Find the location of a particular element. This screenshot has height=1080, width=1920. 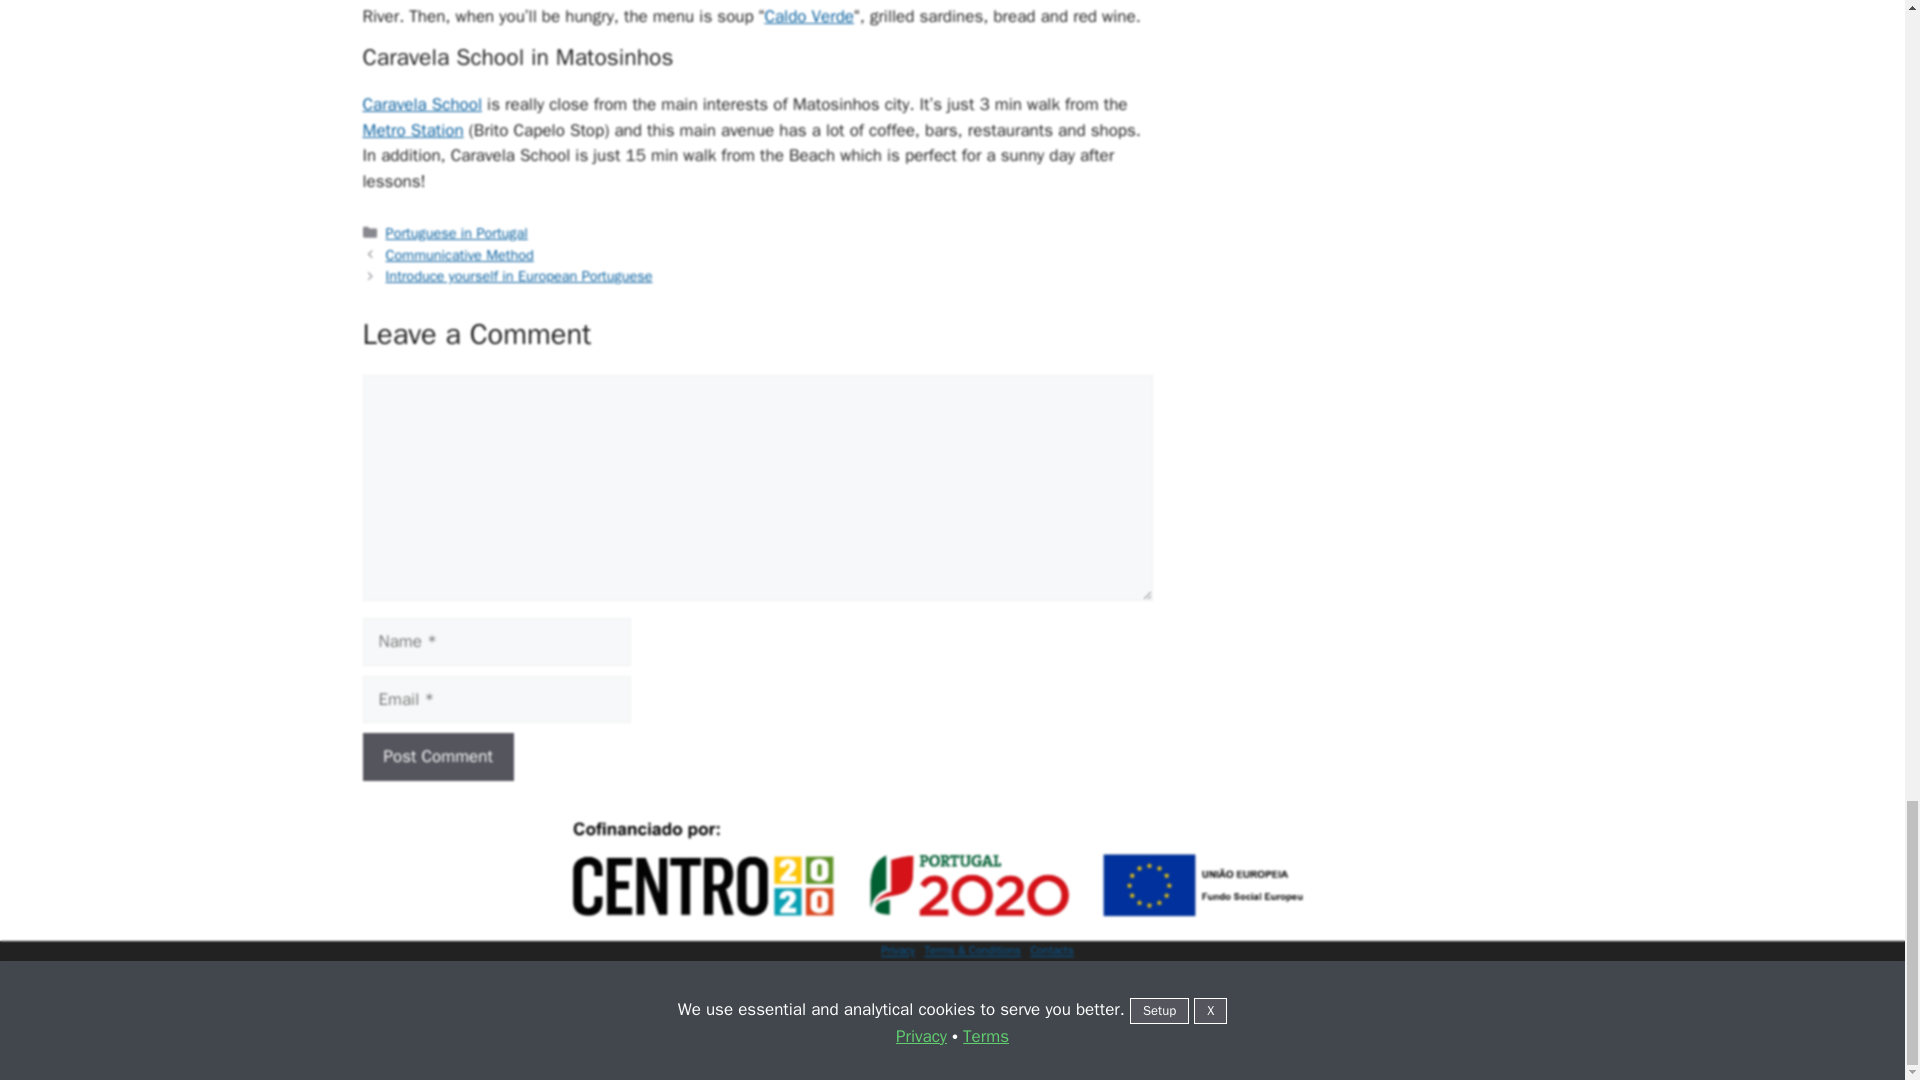

Caldo Verde is located at coordinates (809, 16).